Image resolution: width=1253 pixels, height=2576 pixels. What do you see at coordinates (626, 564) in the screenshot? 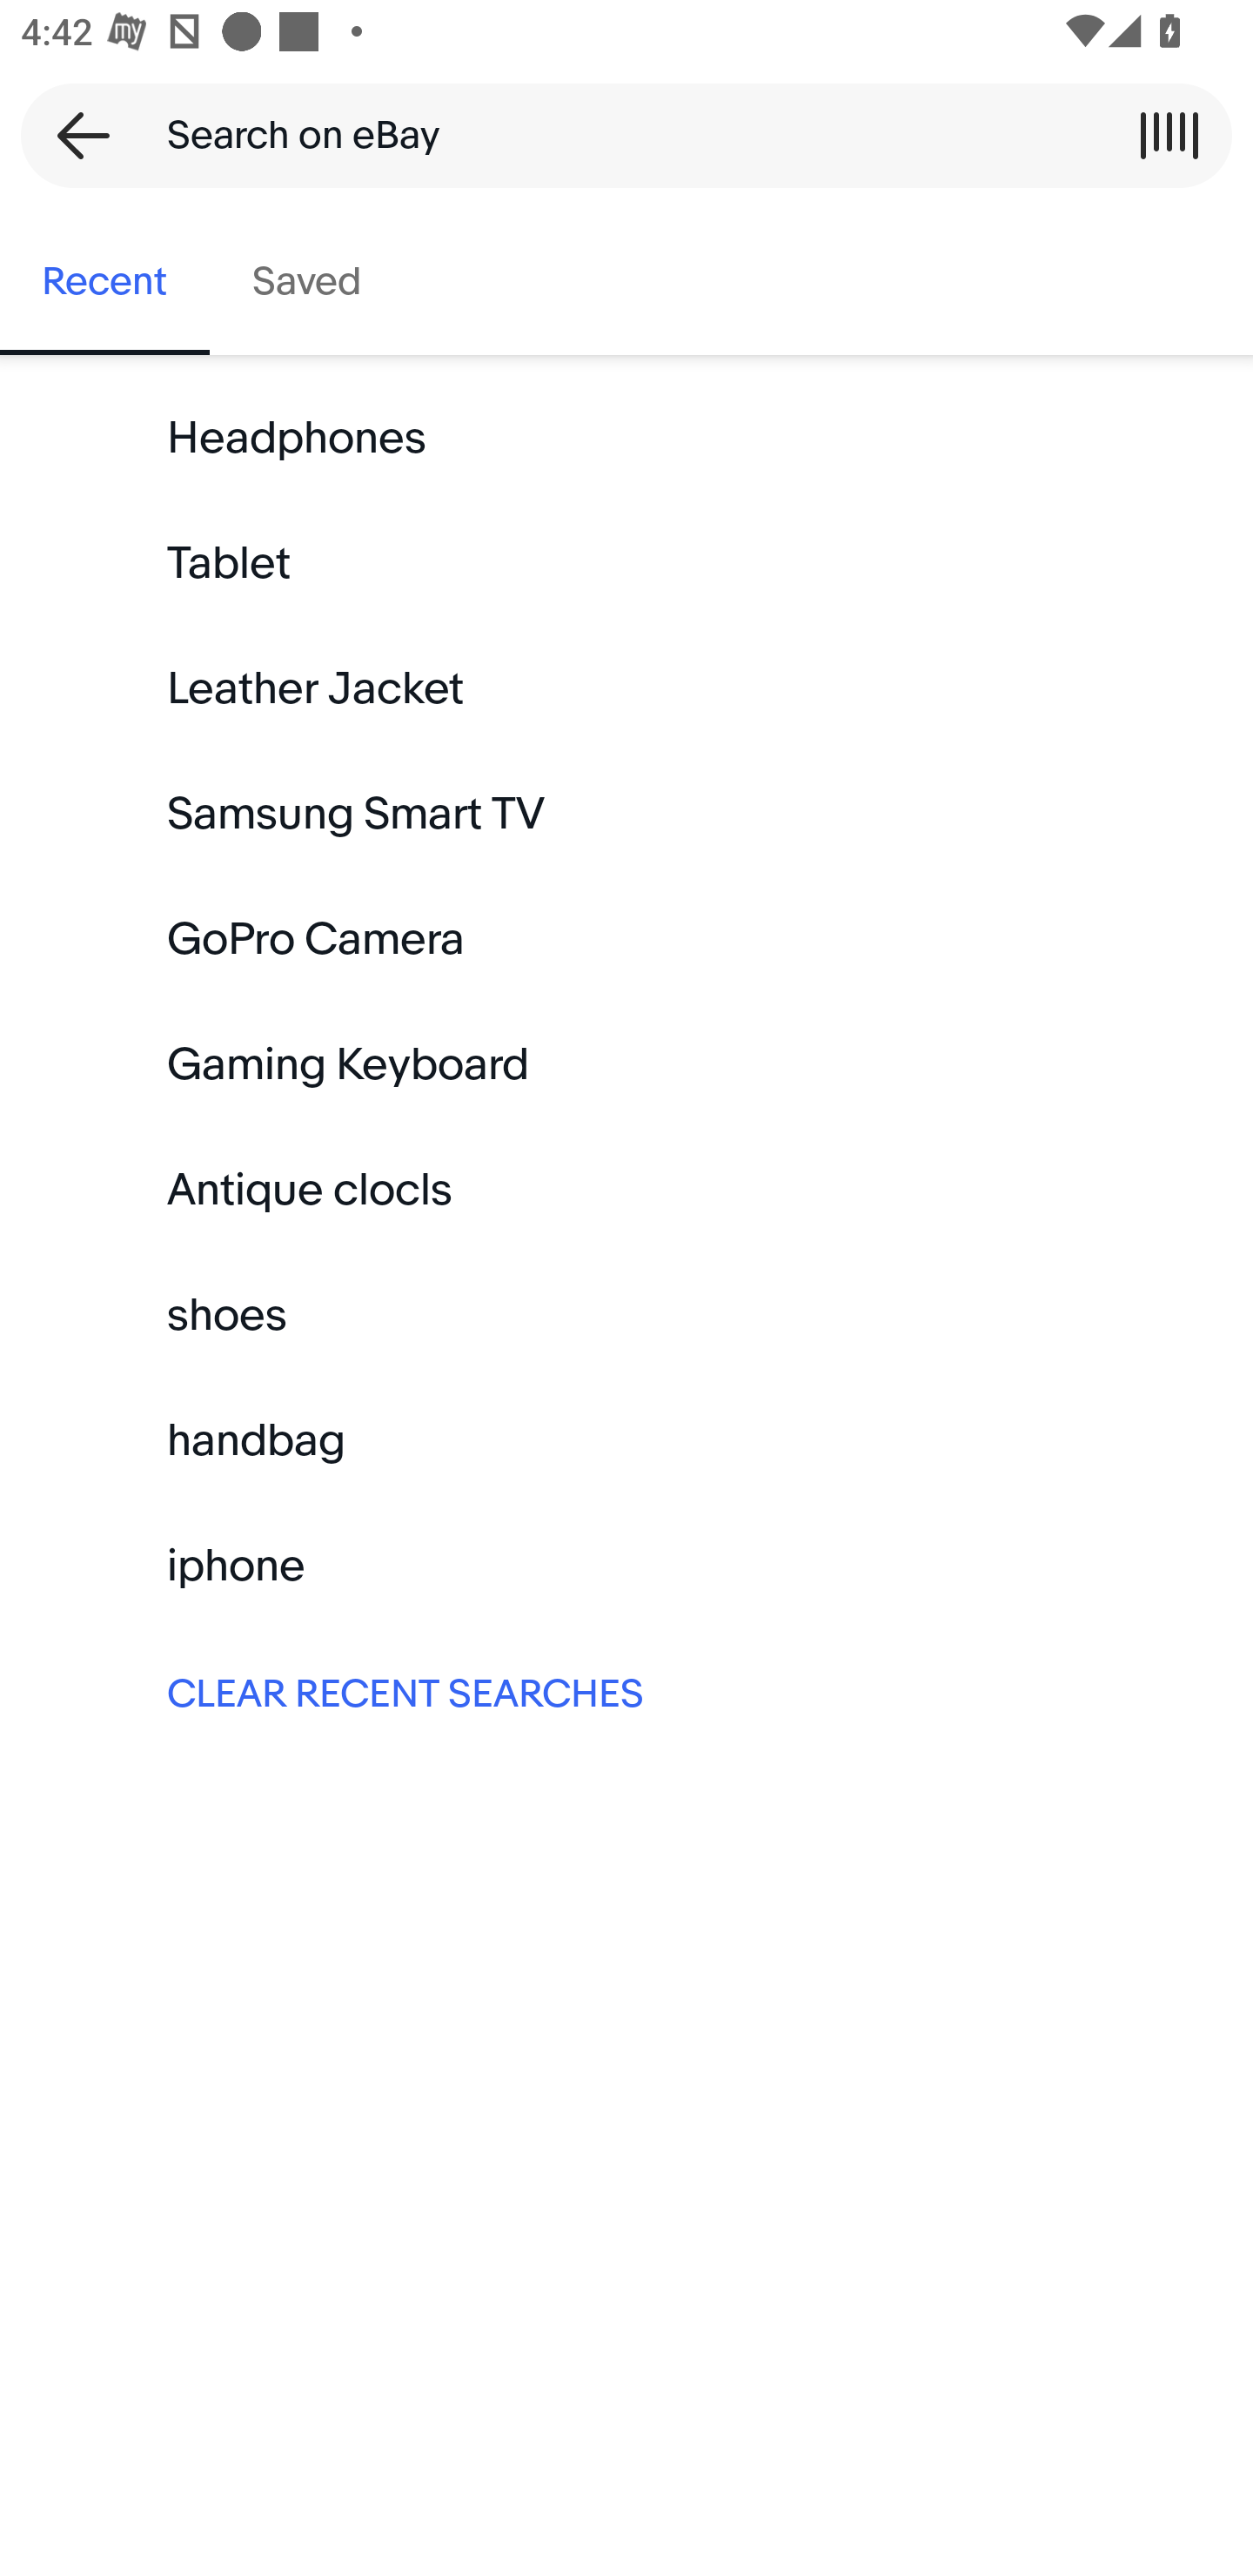
I see `Tablet Keyword search Tablet:` at bounding box center [626, 564].